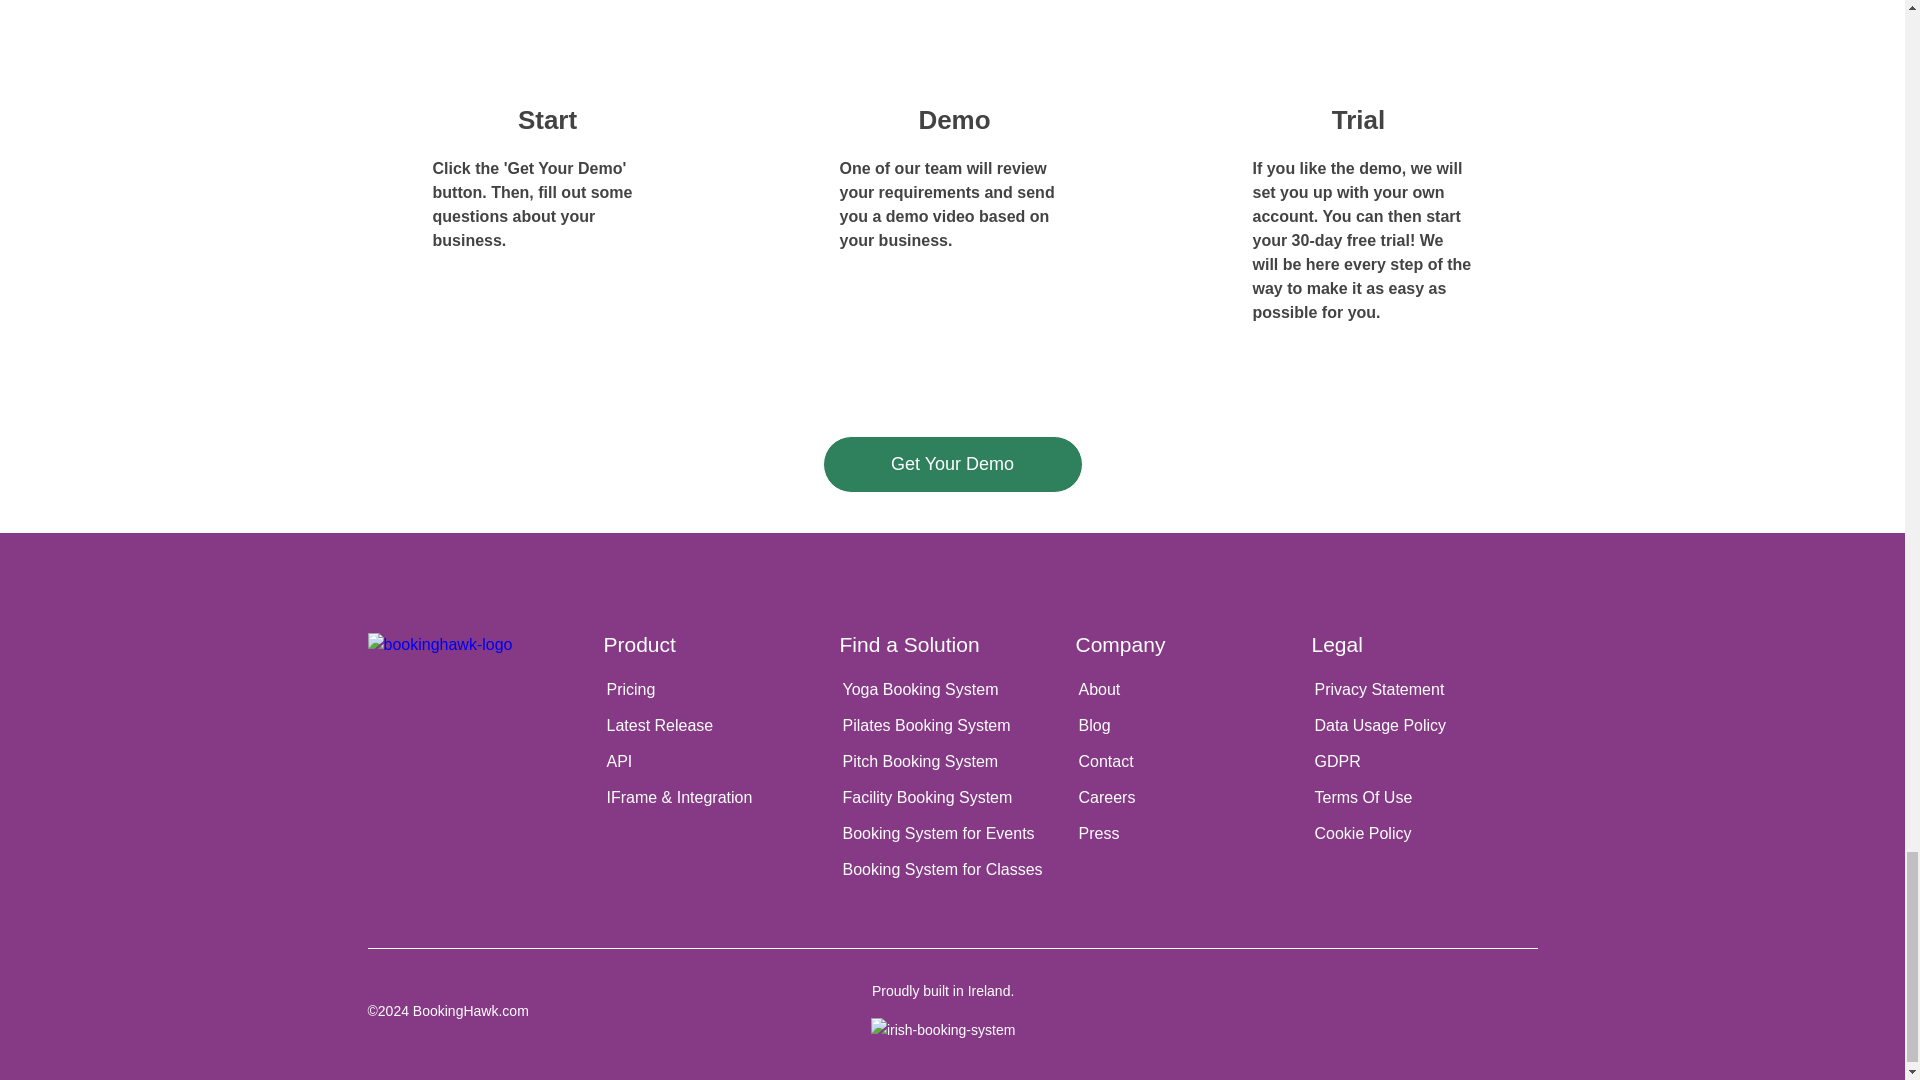  Describe the element at coordinates (1424, 834) in the screenshot. I see `Cookie Policy` at that location.